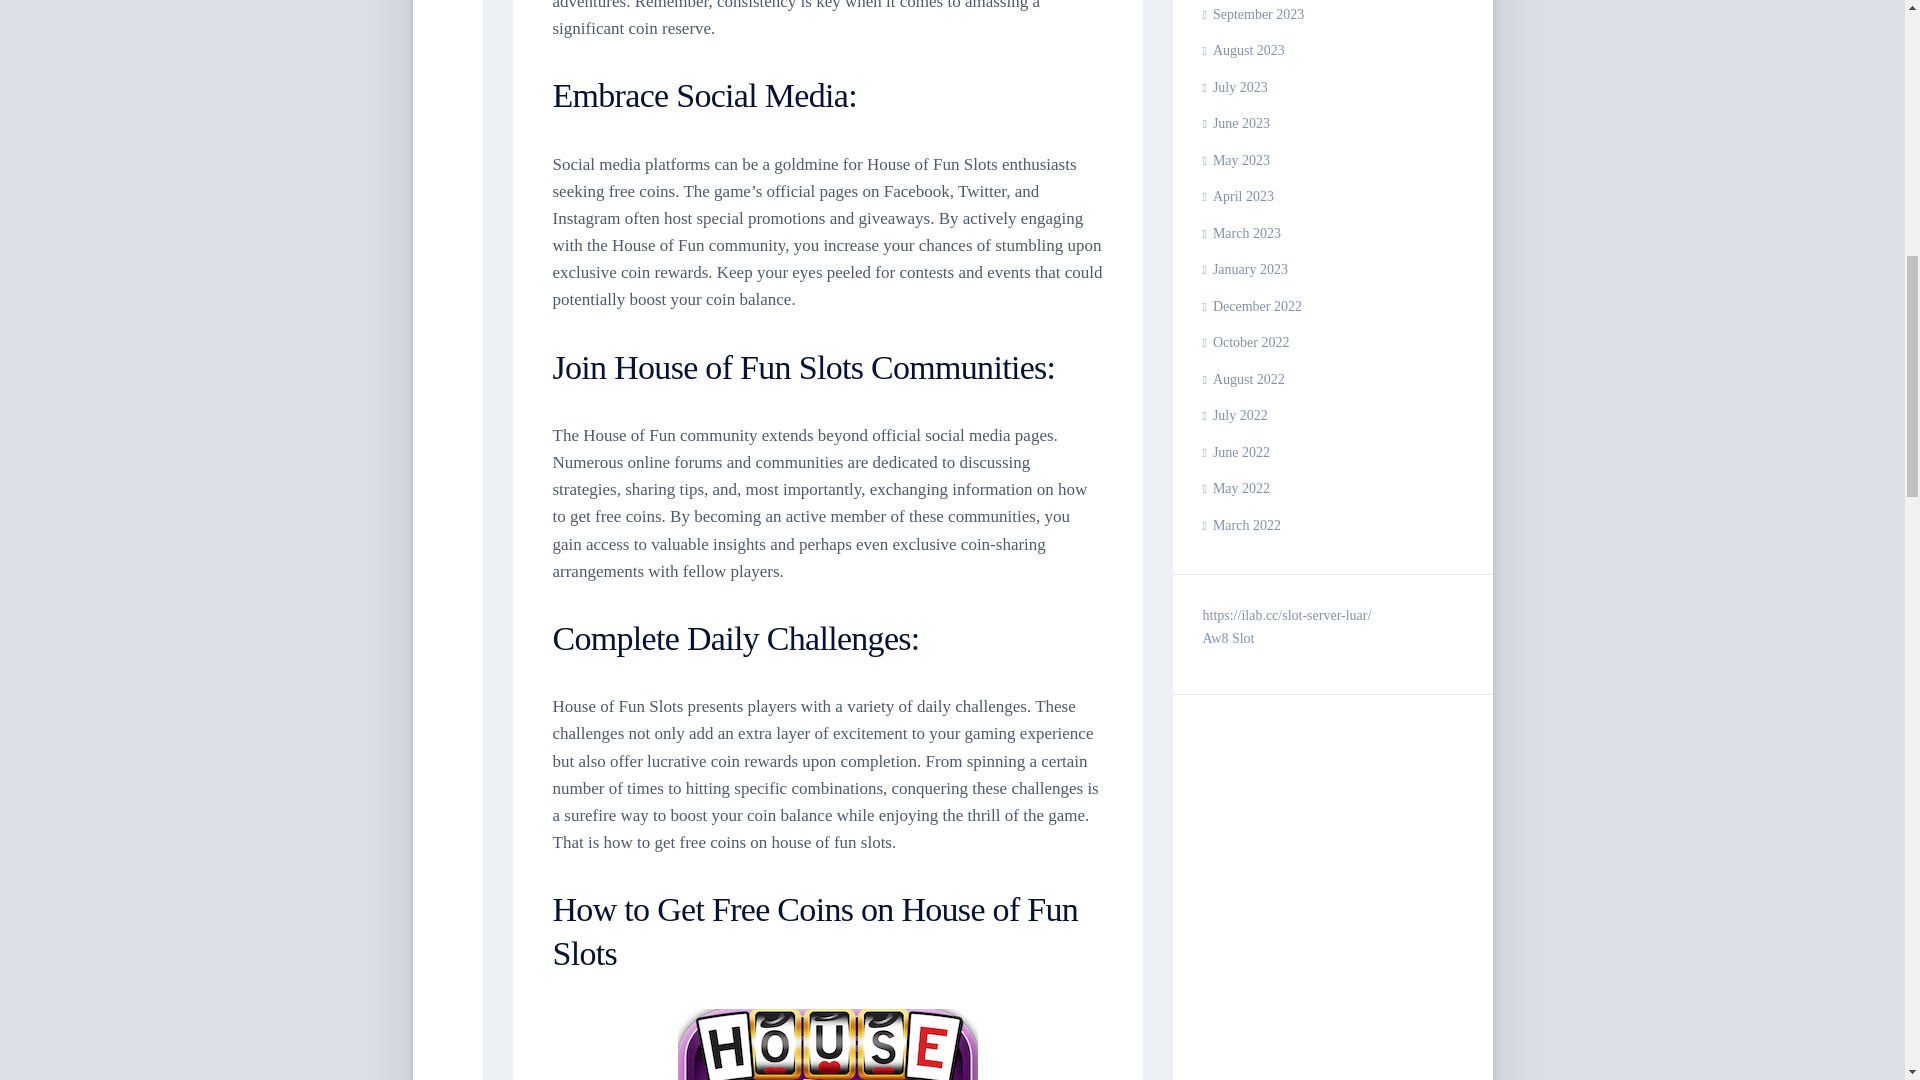  What do you see at coordinates (1240, 526) in the screenshot?
I see `March 2022` at bounding box center [1240, 526].